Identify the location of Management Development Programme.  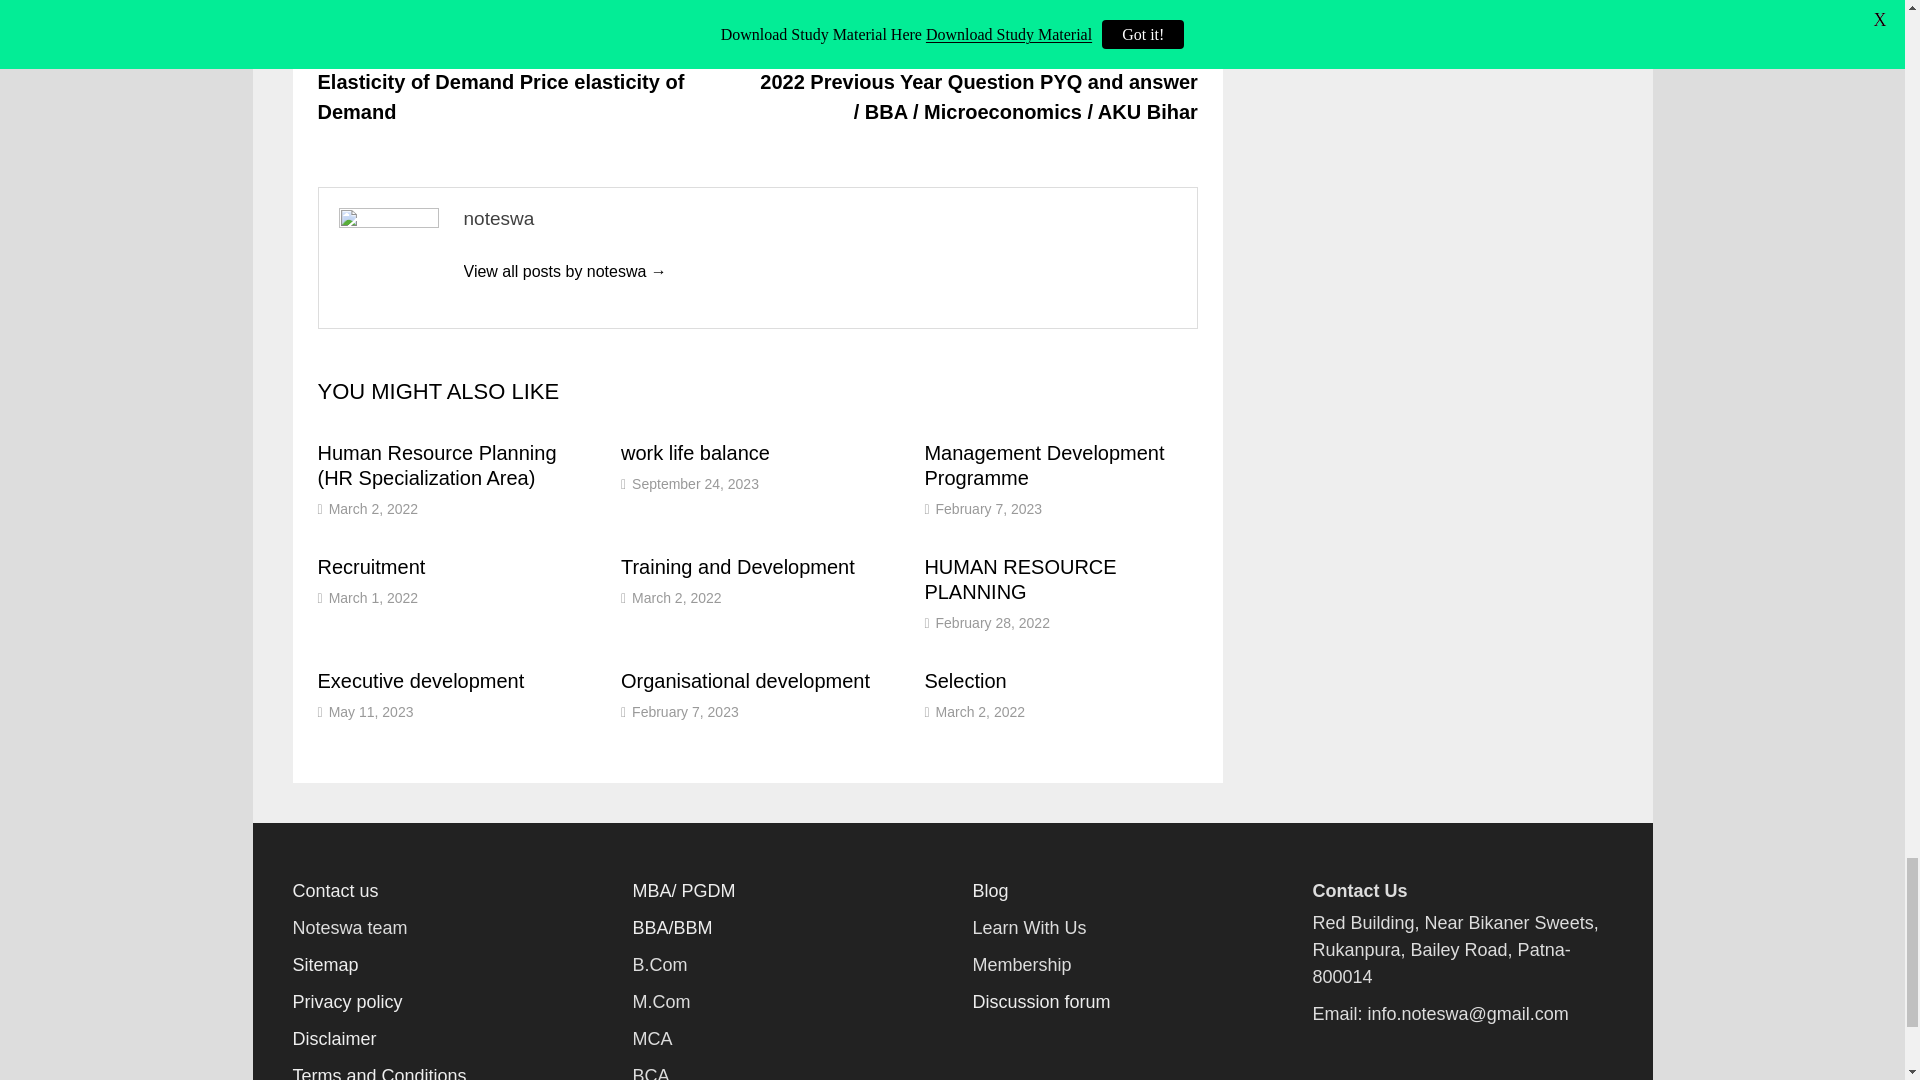
(1043, 465).